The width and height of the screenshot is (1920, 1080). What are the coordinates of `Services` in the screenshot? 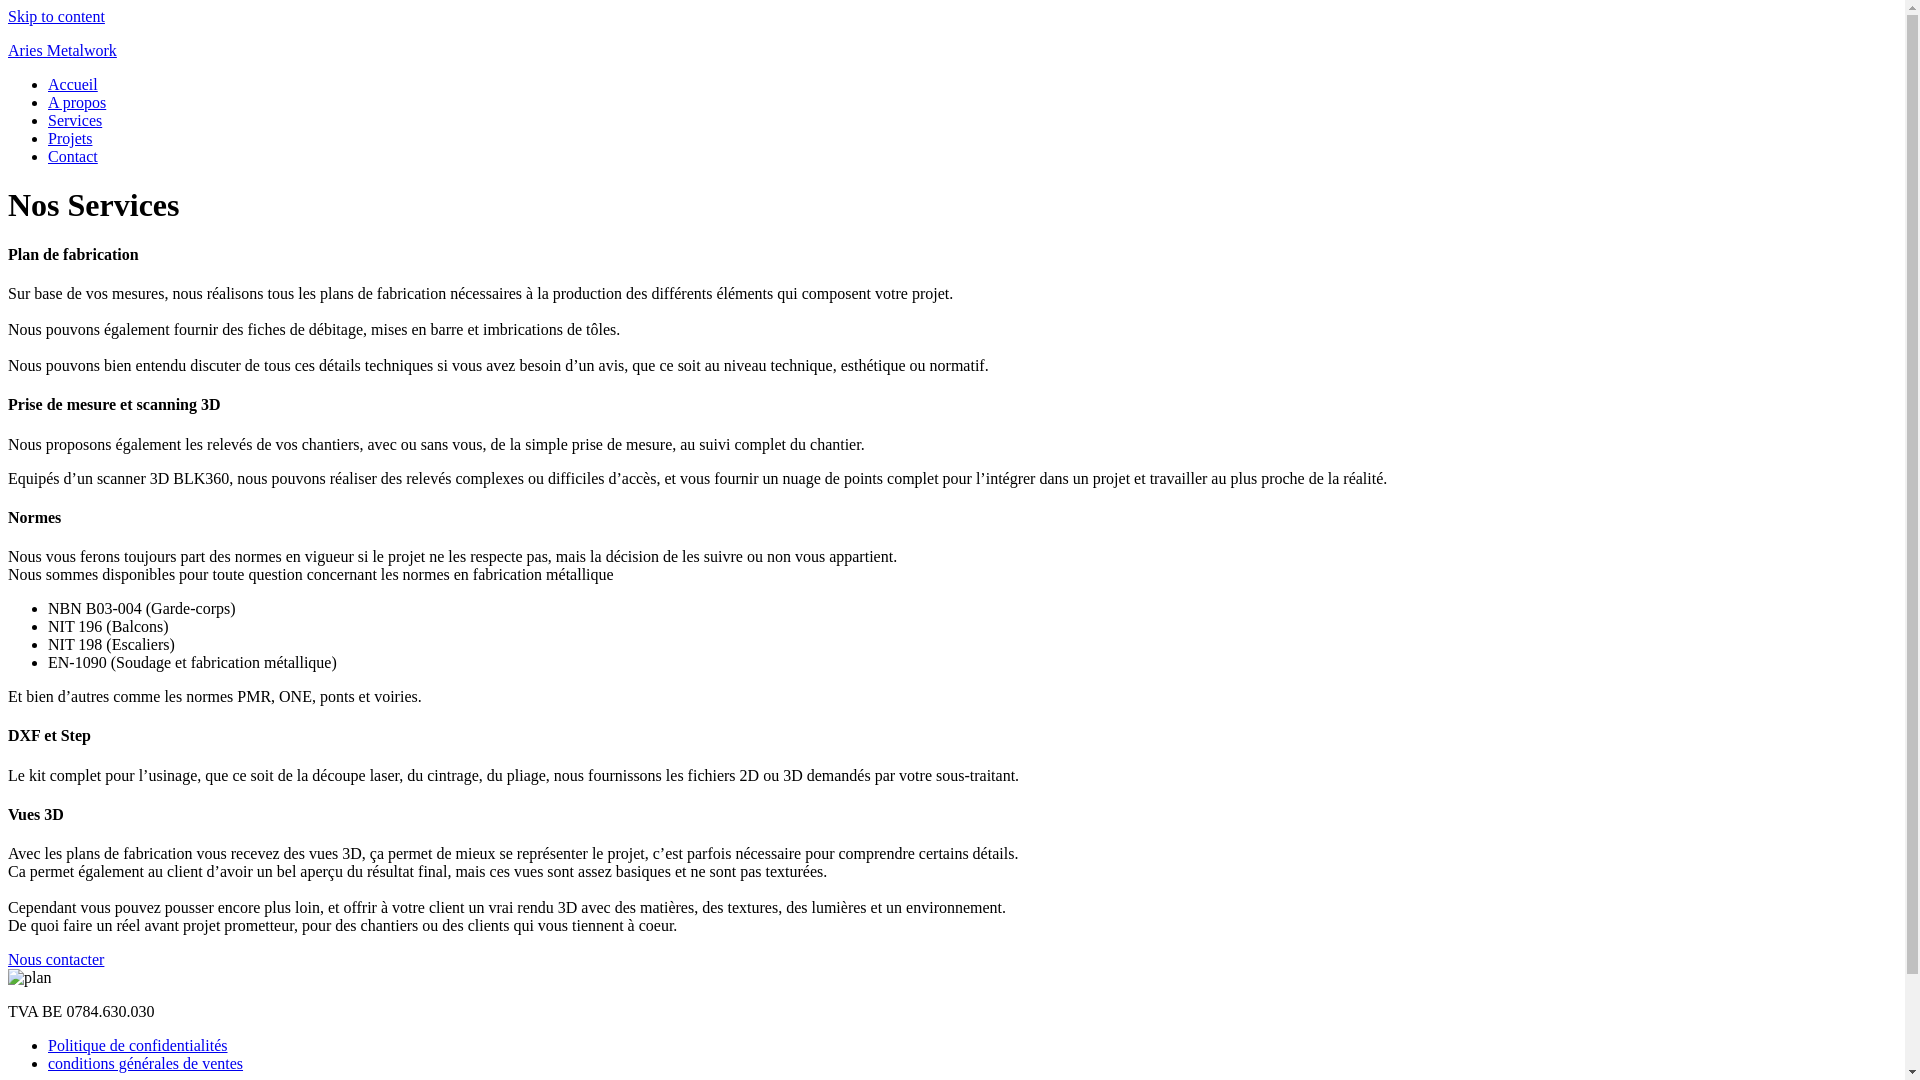 It's located at (75, 120).